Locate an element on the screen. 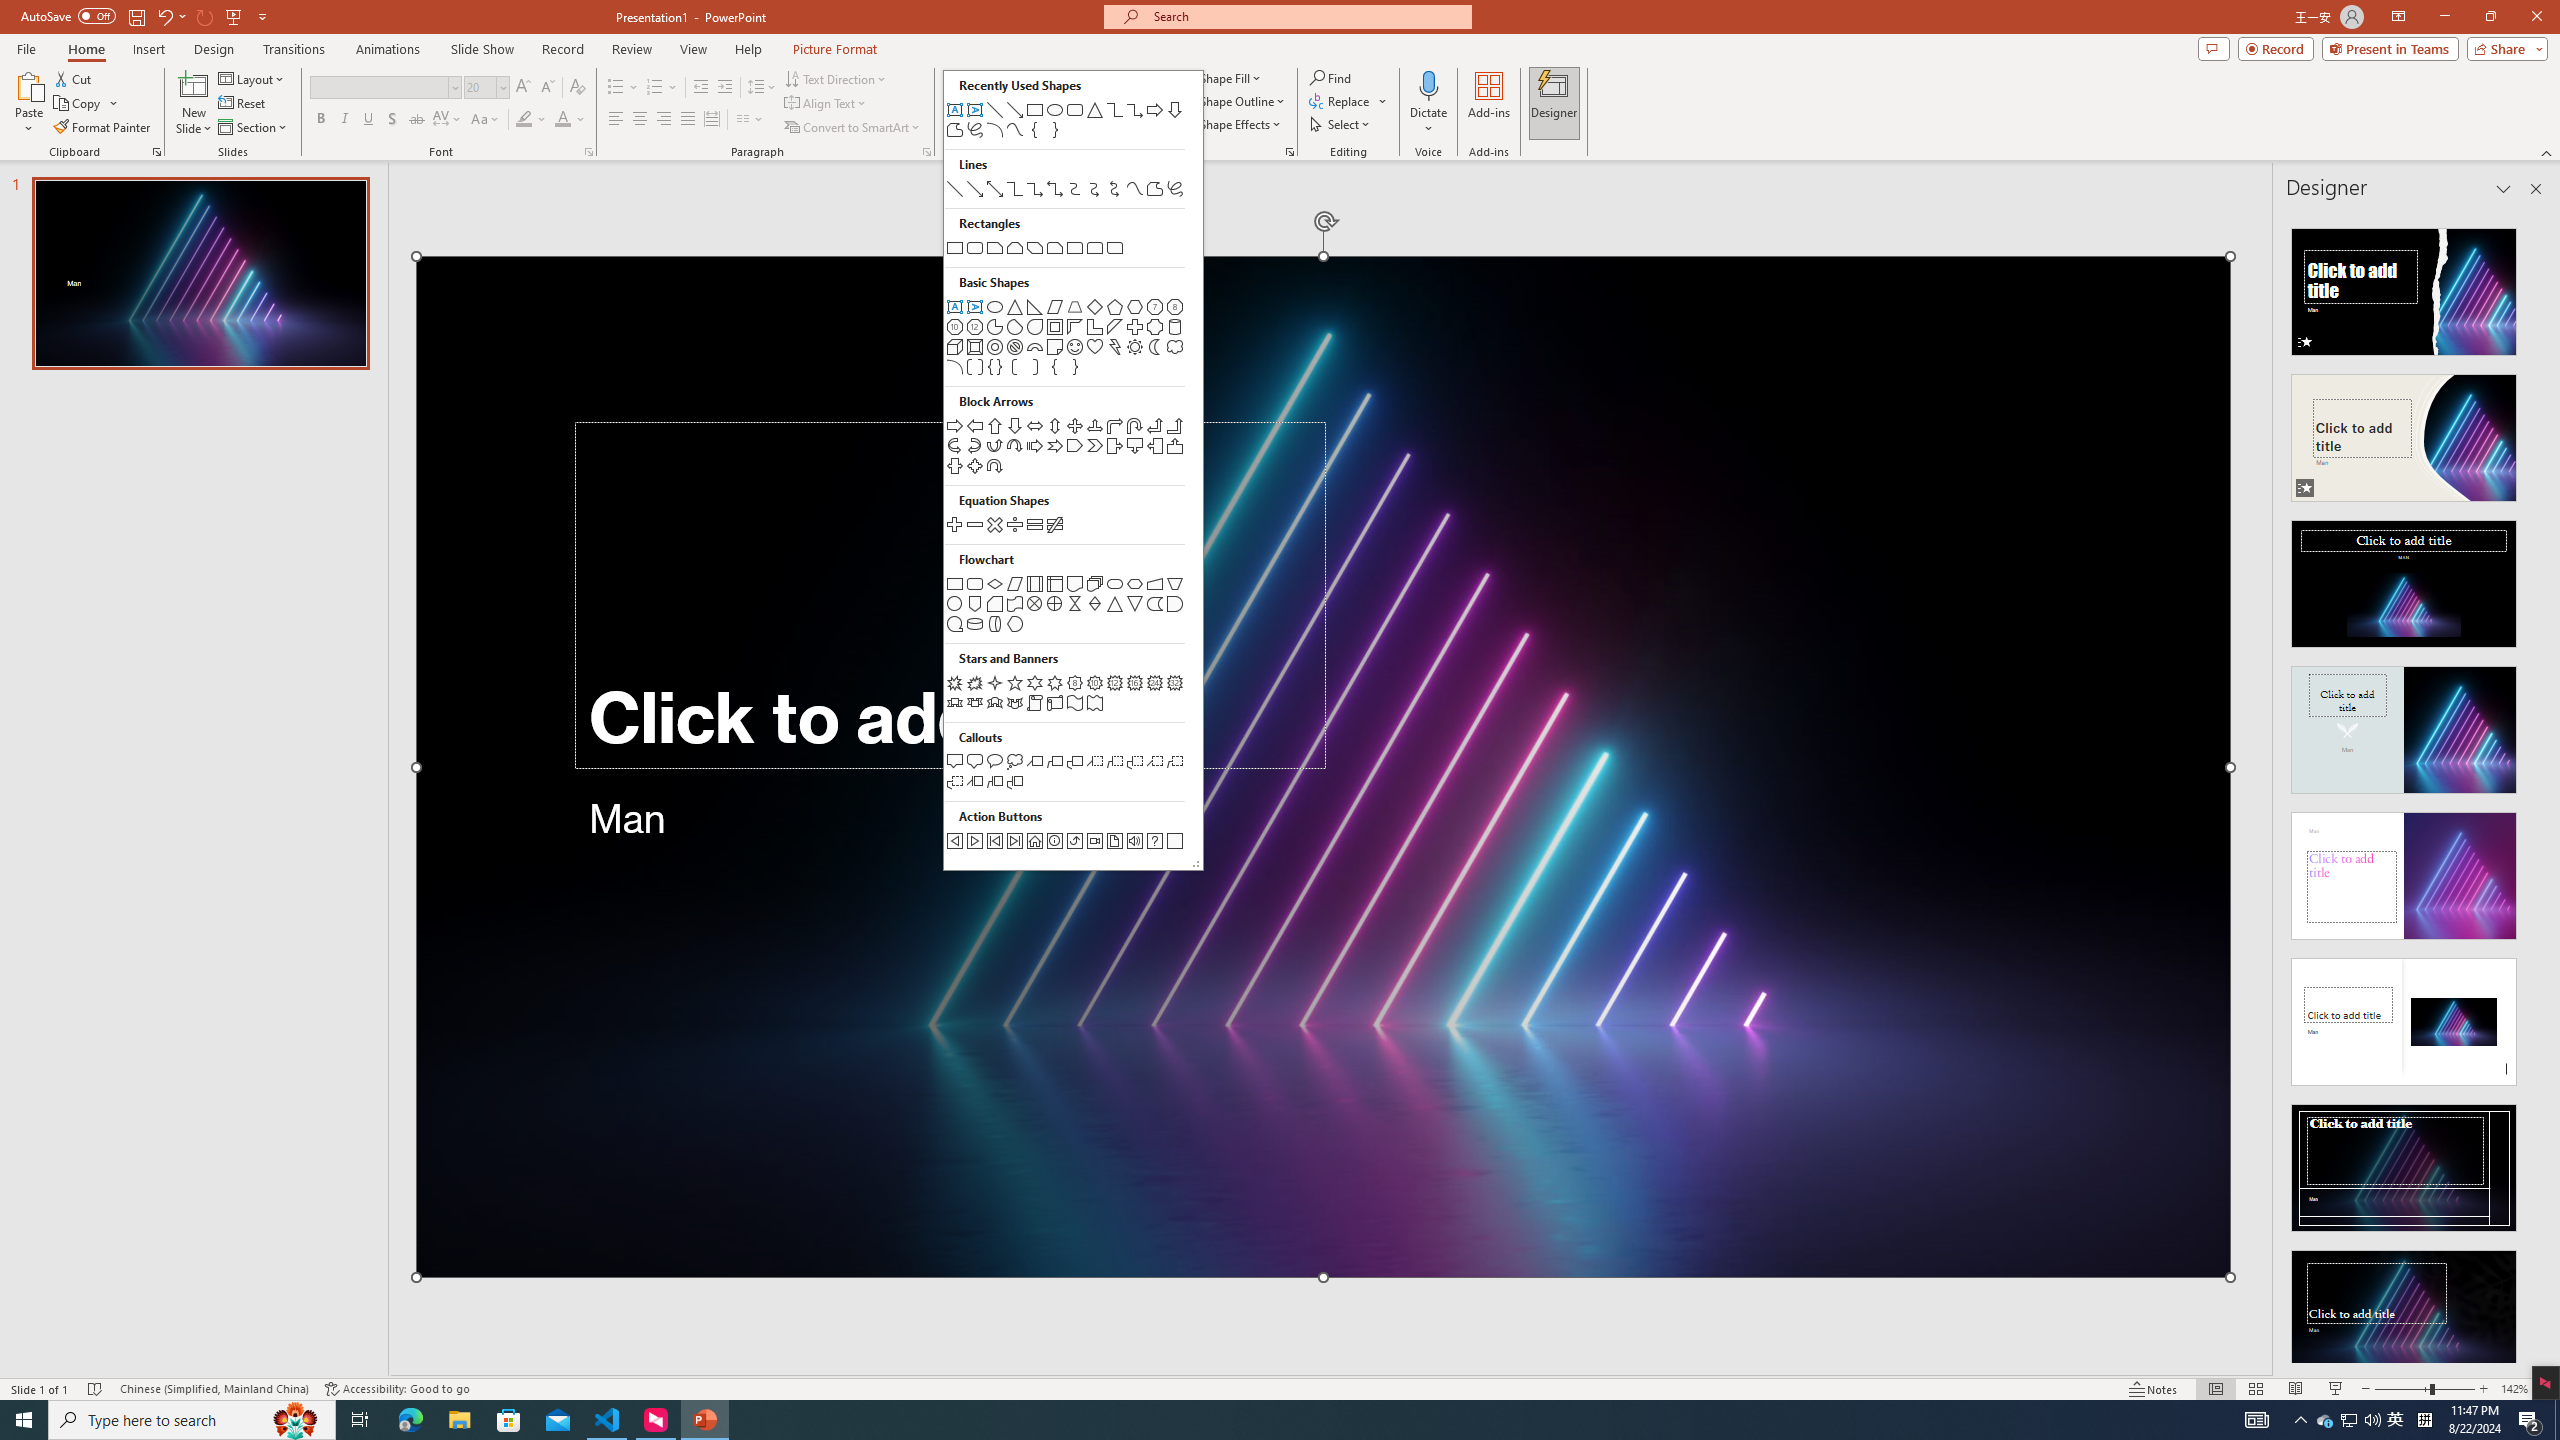  Office Clipboard... is located at coordinates (156, 152).